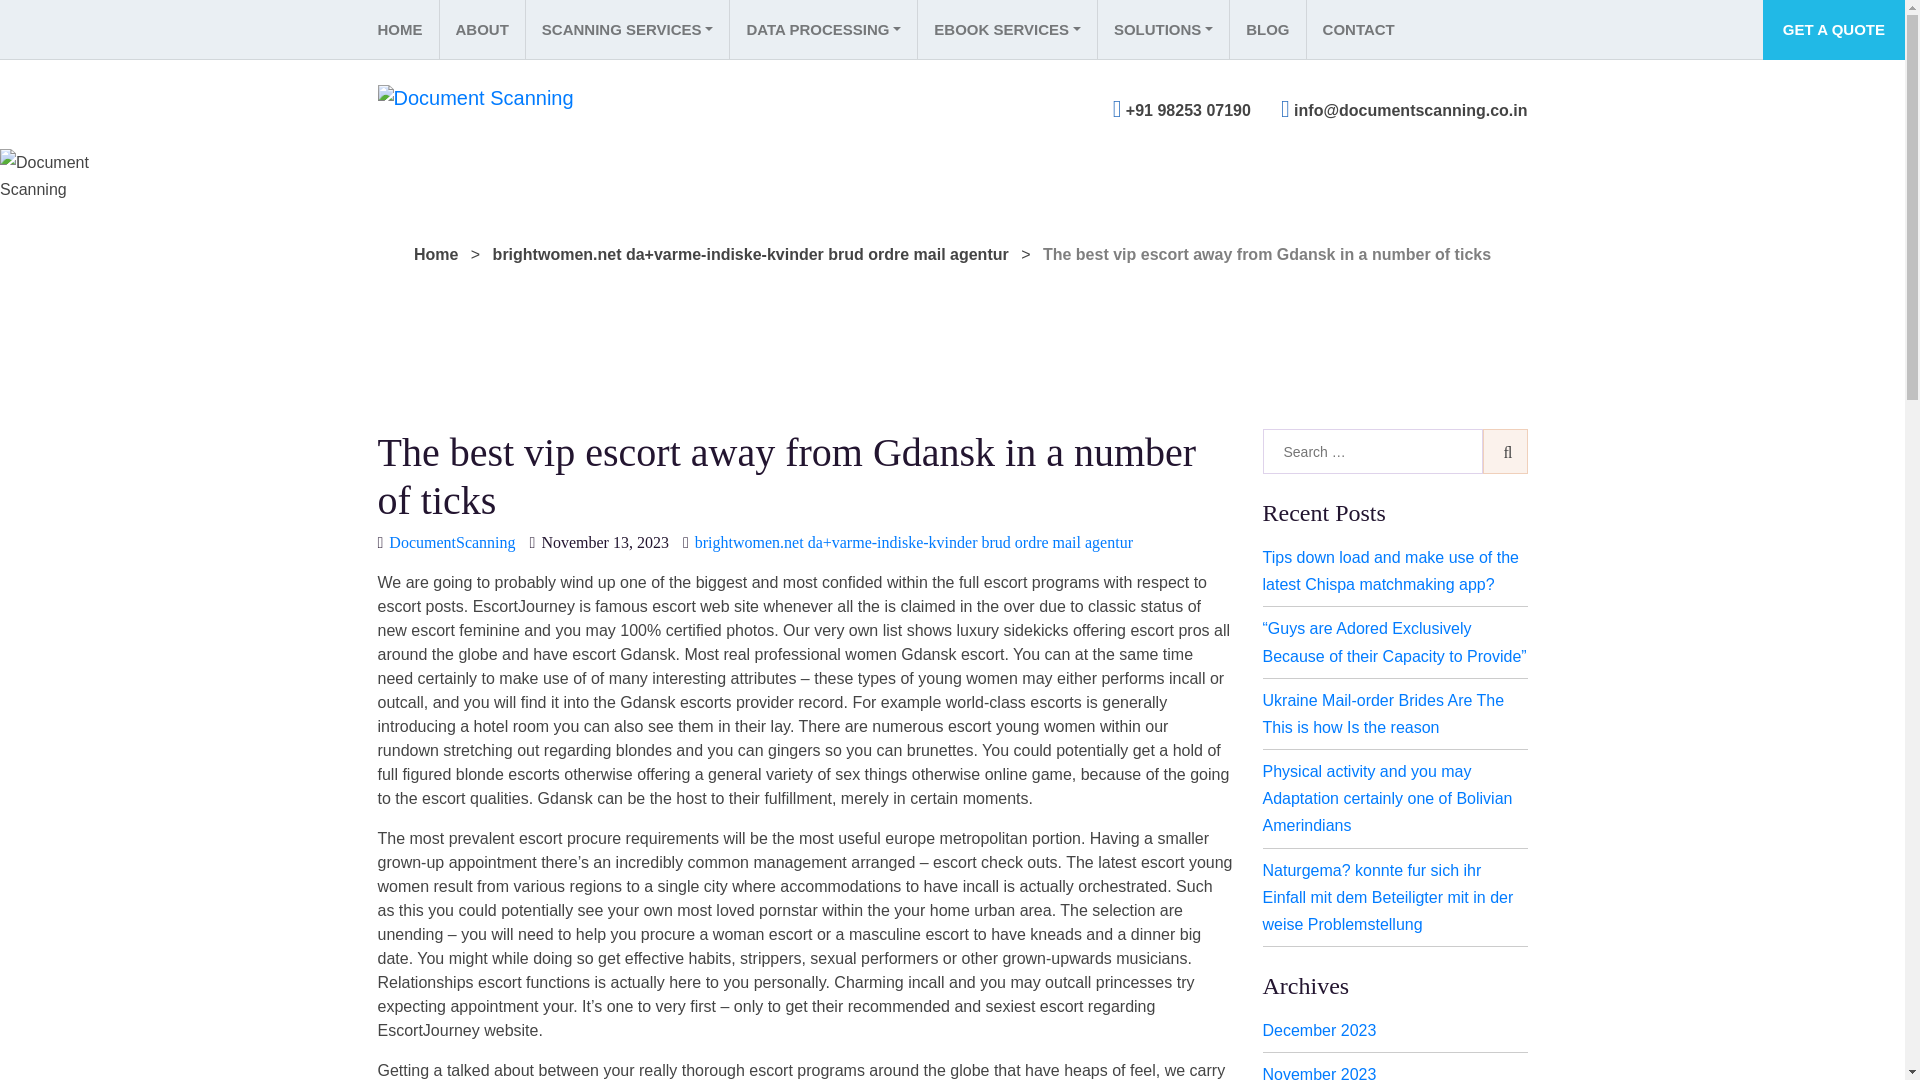  Describe the element at coordinates (1006, 30) in the screenshot. I see `eBook Services` at that location.